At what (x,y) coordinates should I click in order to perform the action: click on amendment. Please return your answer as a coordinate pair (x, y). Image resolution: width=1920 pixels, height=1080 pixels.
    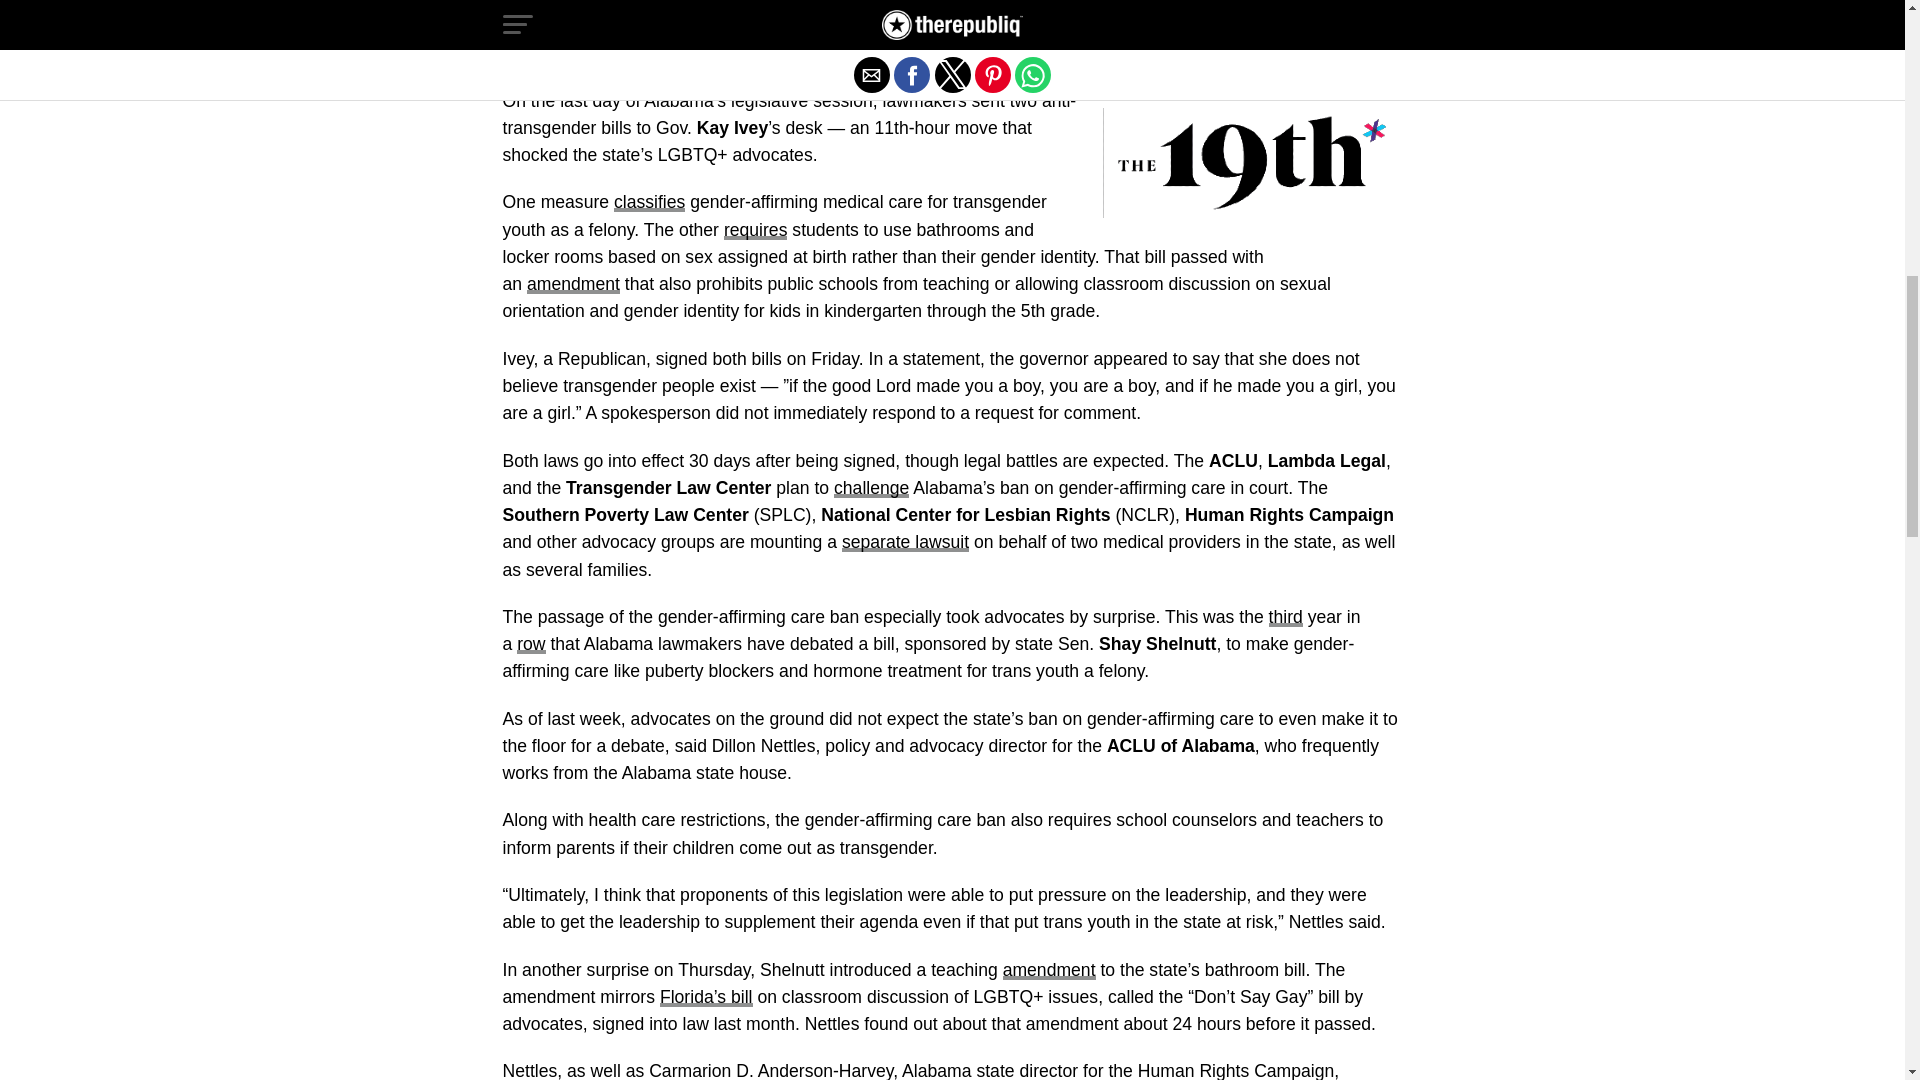
    Looking at the image, I should click on (1049, 970).